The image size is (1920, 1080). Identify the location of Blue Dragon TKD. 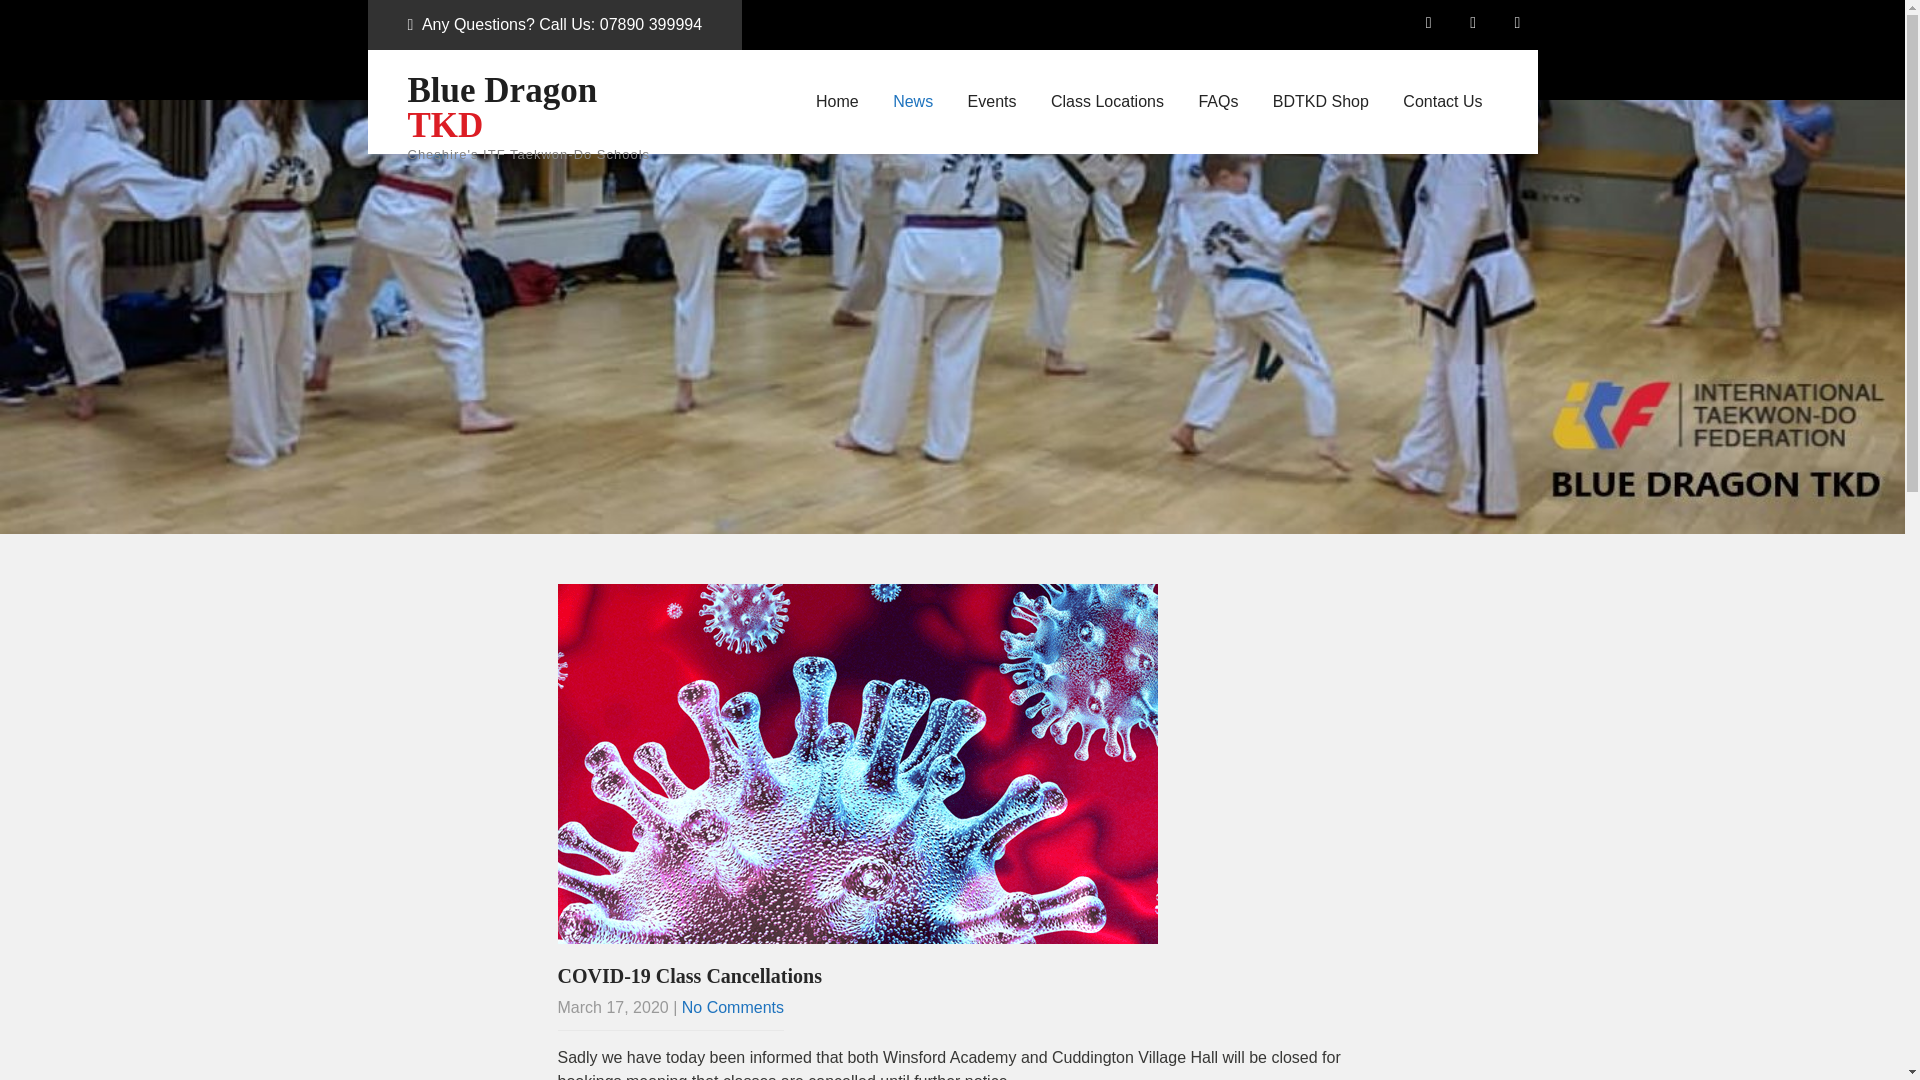
(544, 108).